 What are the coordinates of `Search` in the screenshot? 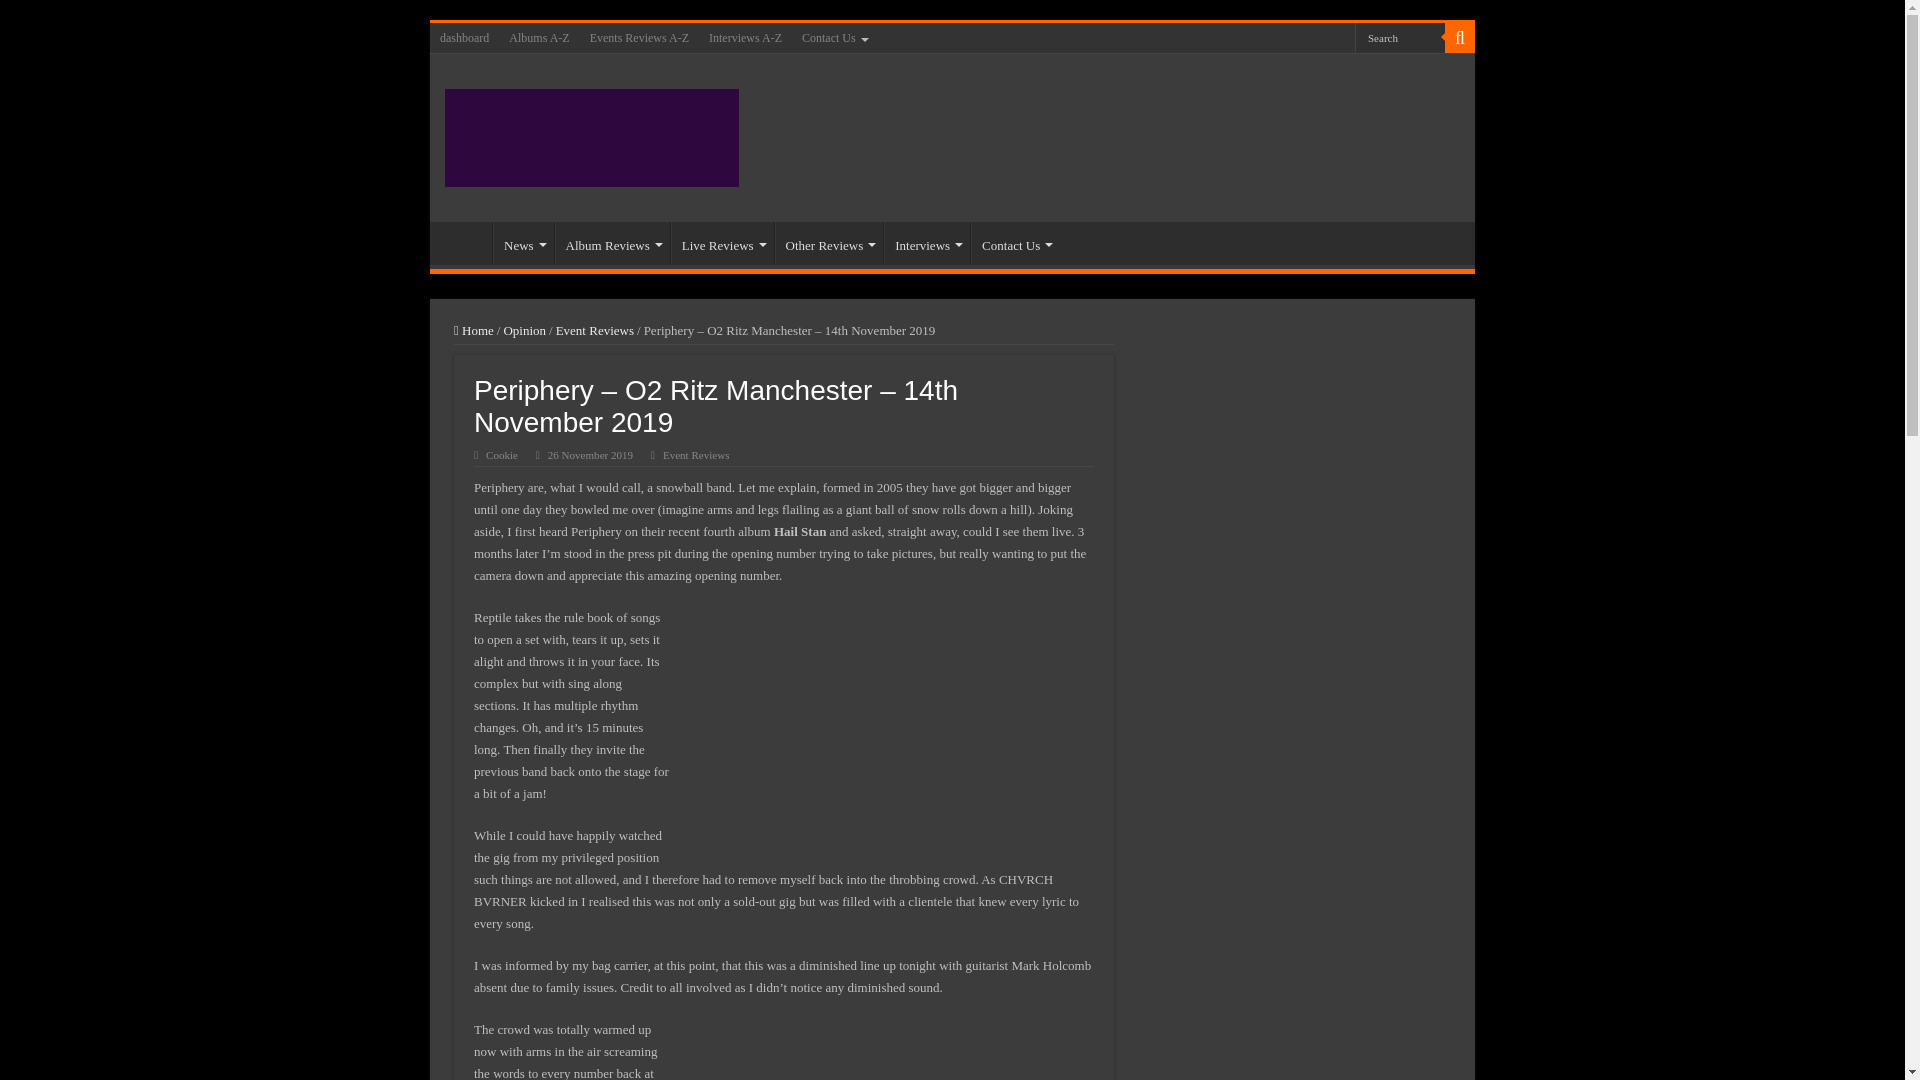 It's located at (1400, 36).